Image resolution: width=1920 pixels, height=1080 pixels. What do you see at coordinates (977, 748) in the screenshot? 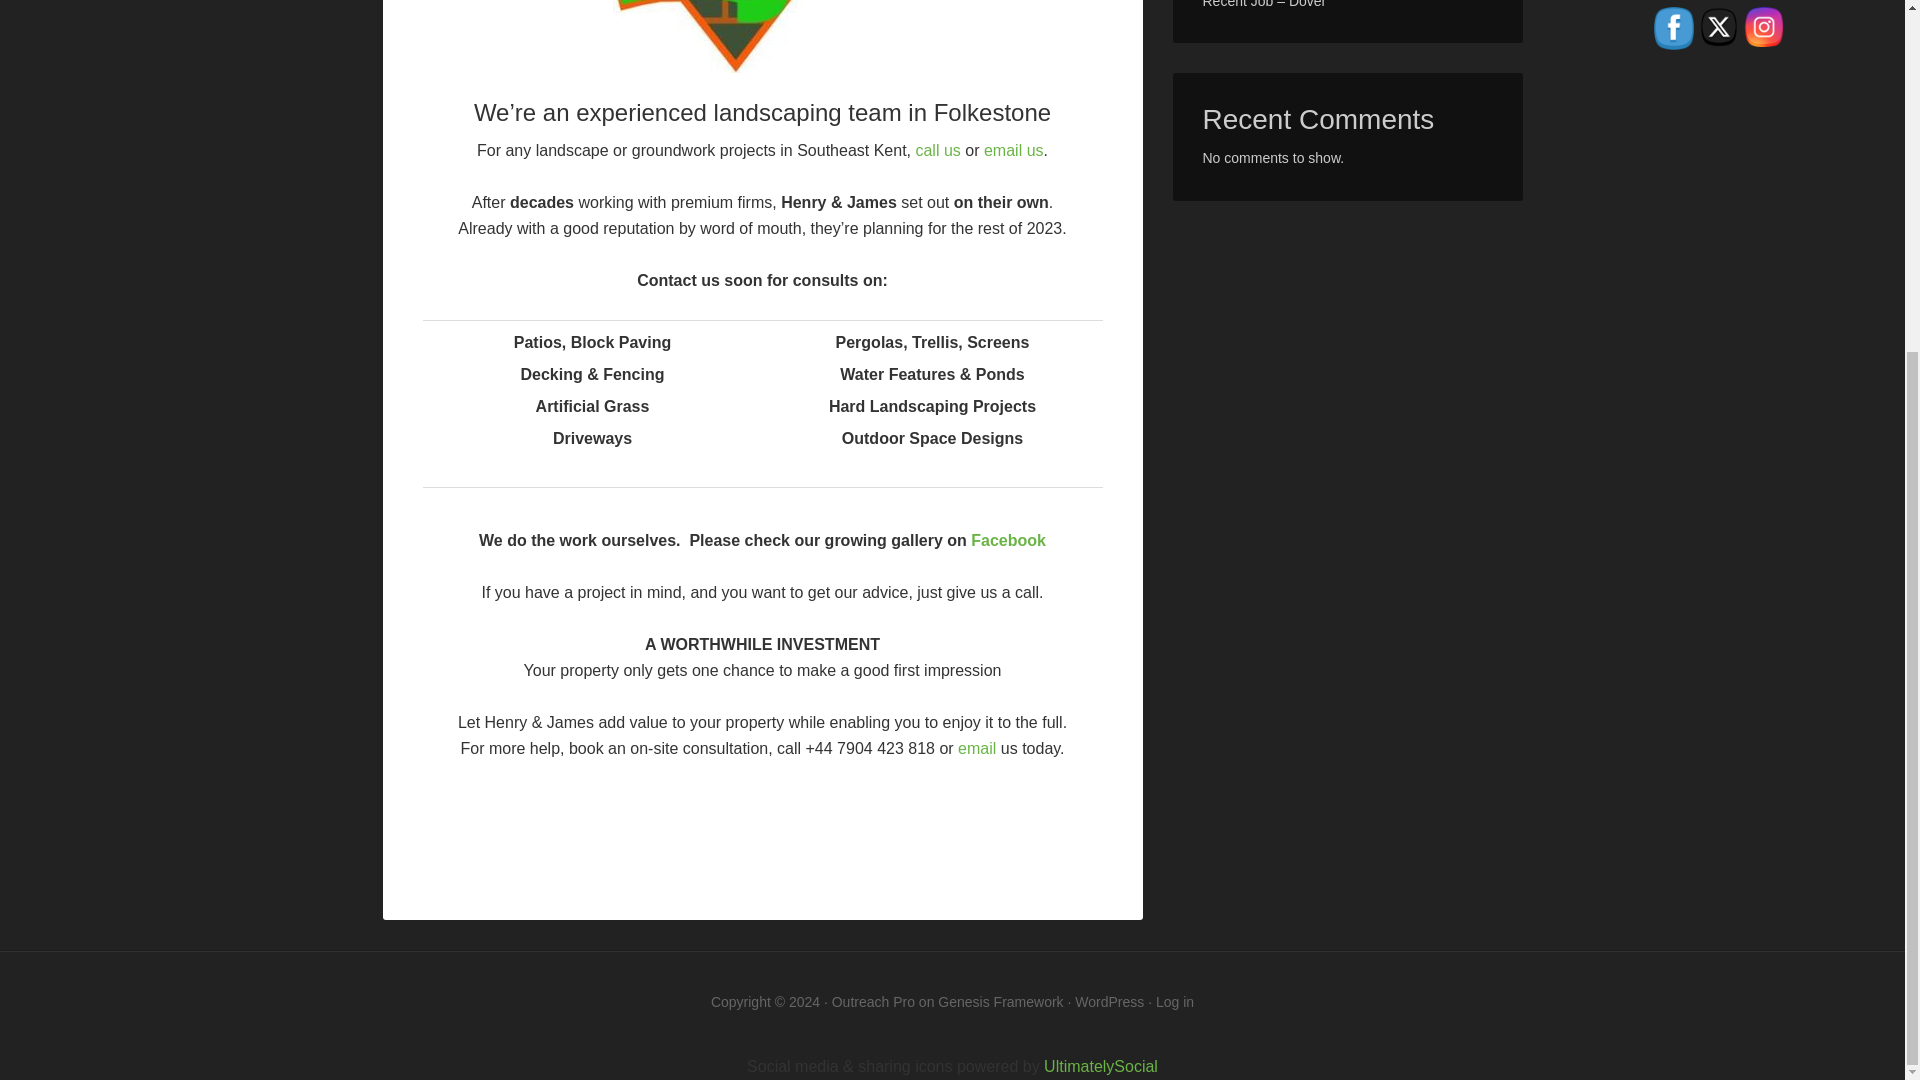
I see `email` at bounding box center [977, 748].